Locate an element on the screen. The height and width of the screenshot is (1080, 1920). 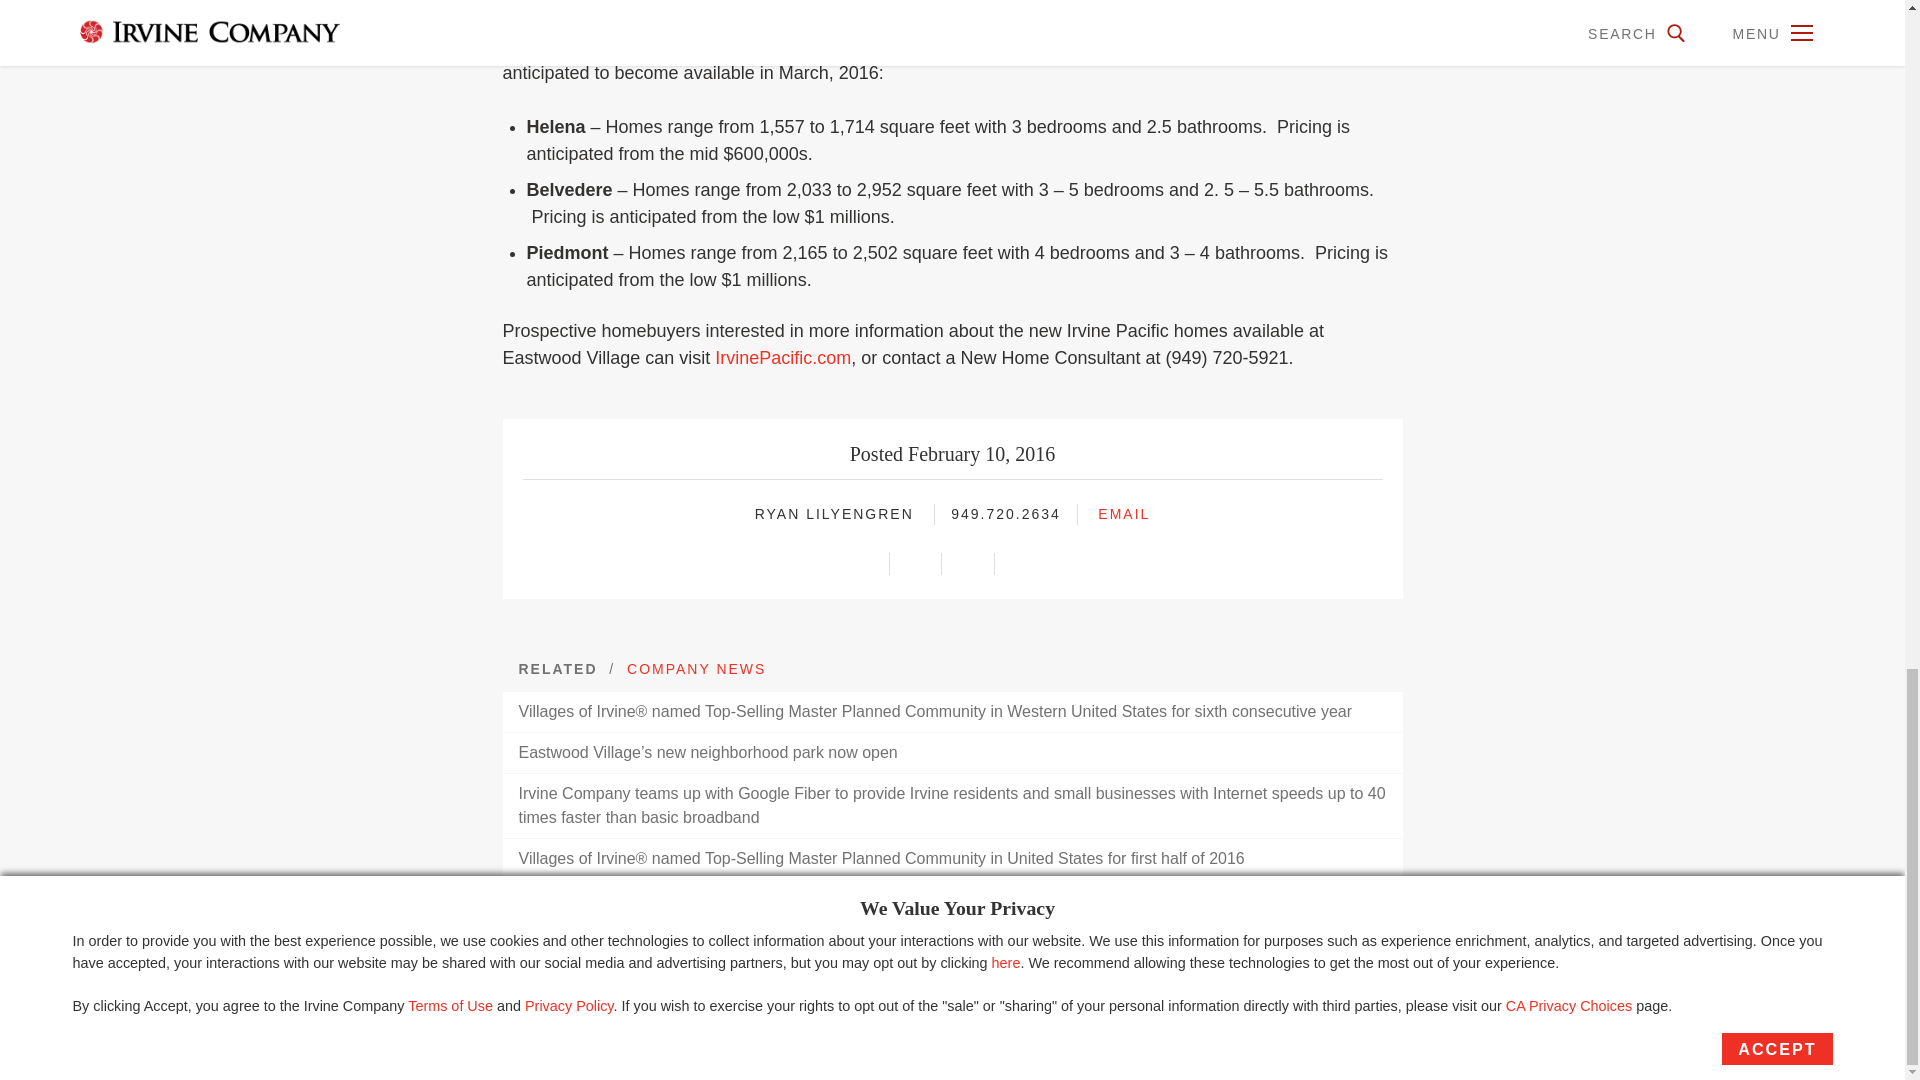
Share via Email is located at coordinates (870, 563).